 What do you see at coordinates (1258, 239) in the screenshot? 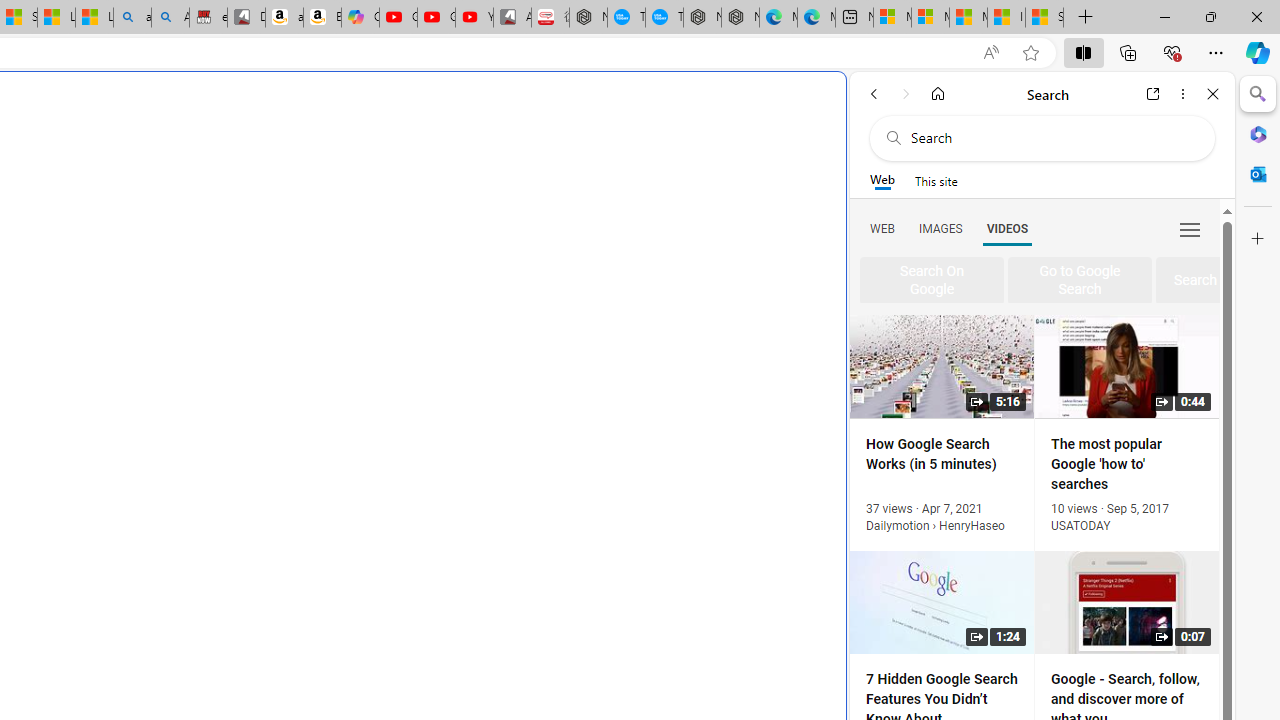
I see `Customize` at bounding box center [1258, 239].